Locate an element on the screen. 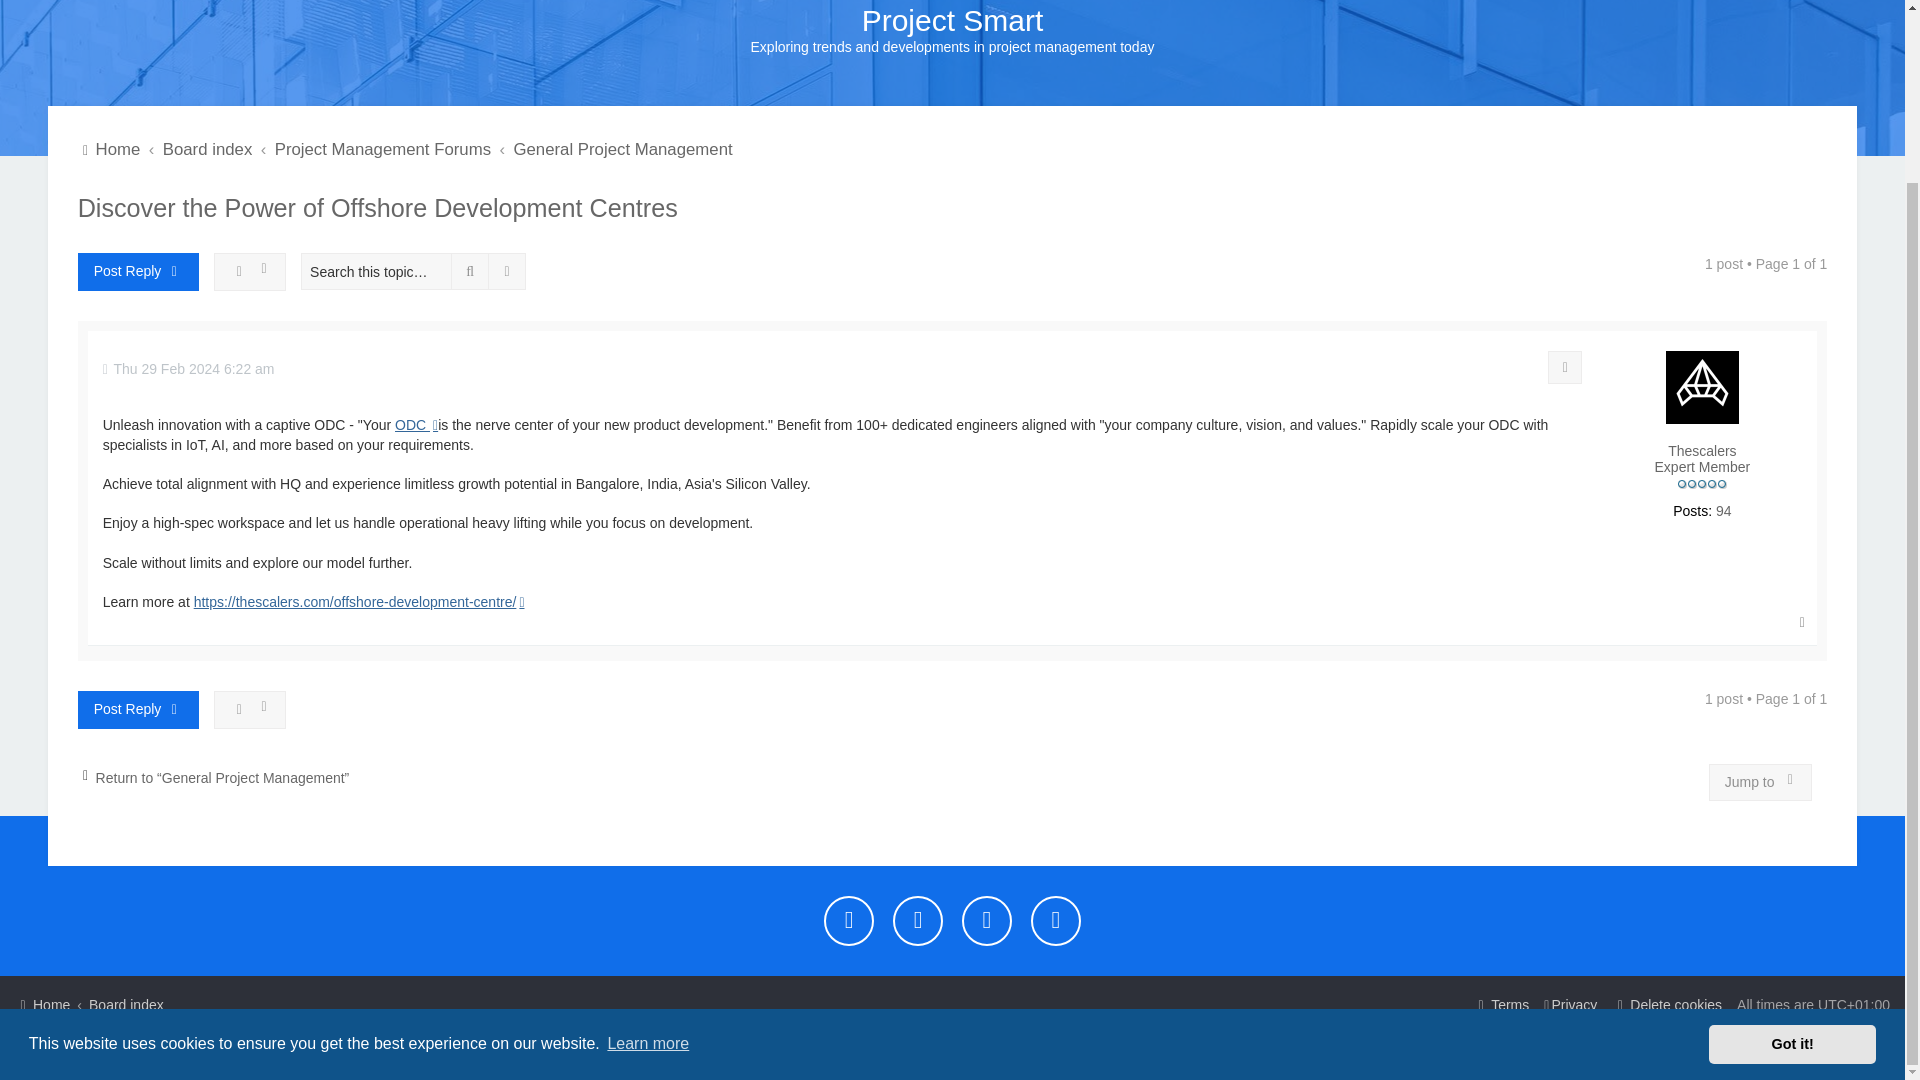  Home is located at coordinates (109, 150).